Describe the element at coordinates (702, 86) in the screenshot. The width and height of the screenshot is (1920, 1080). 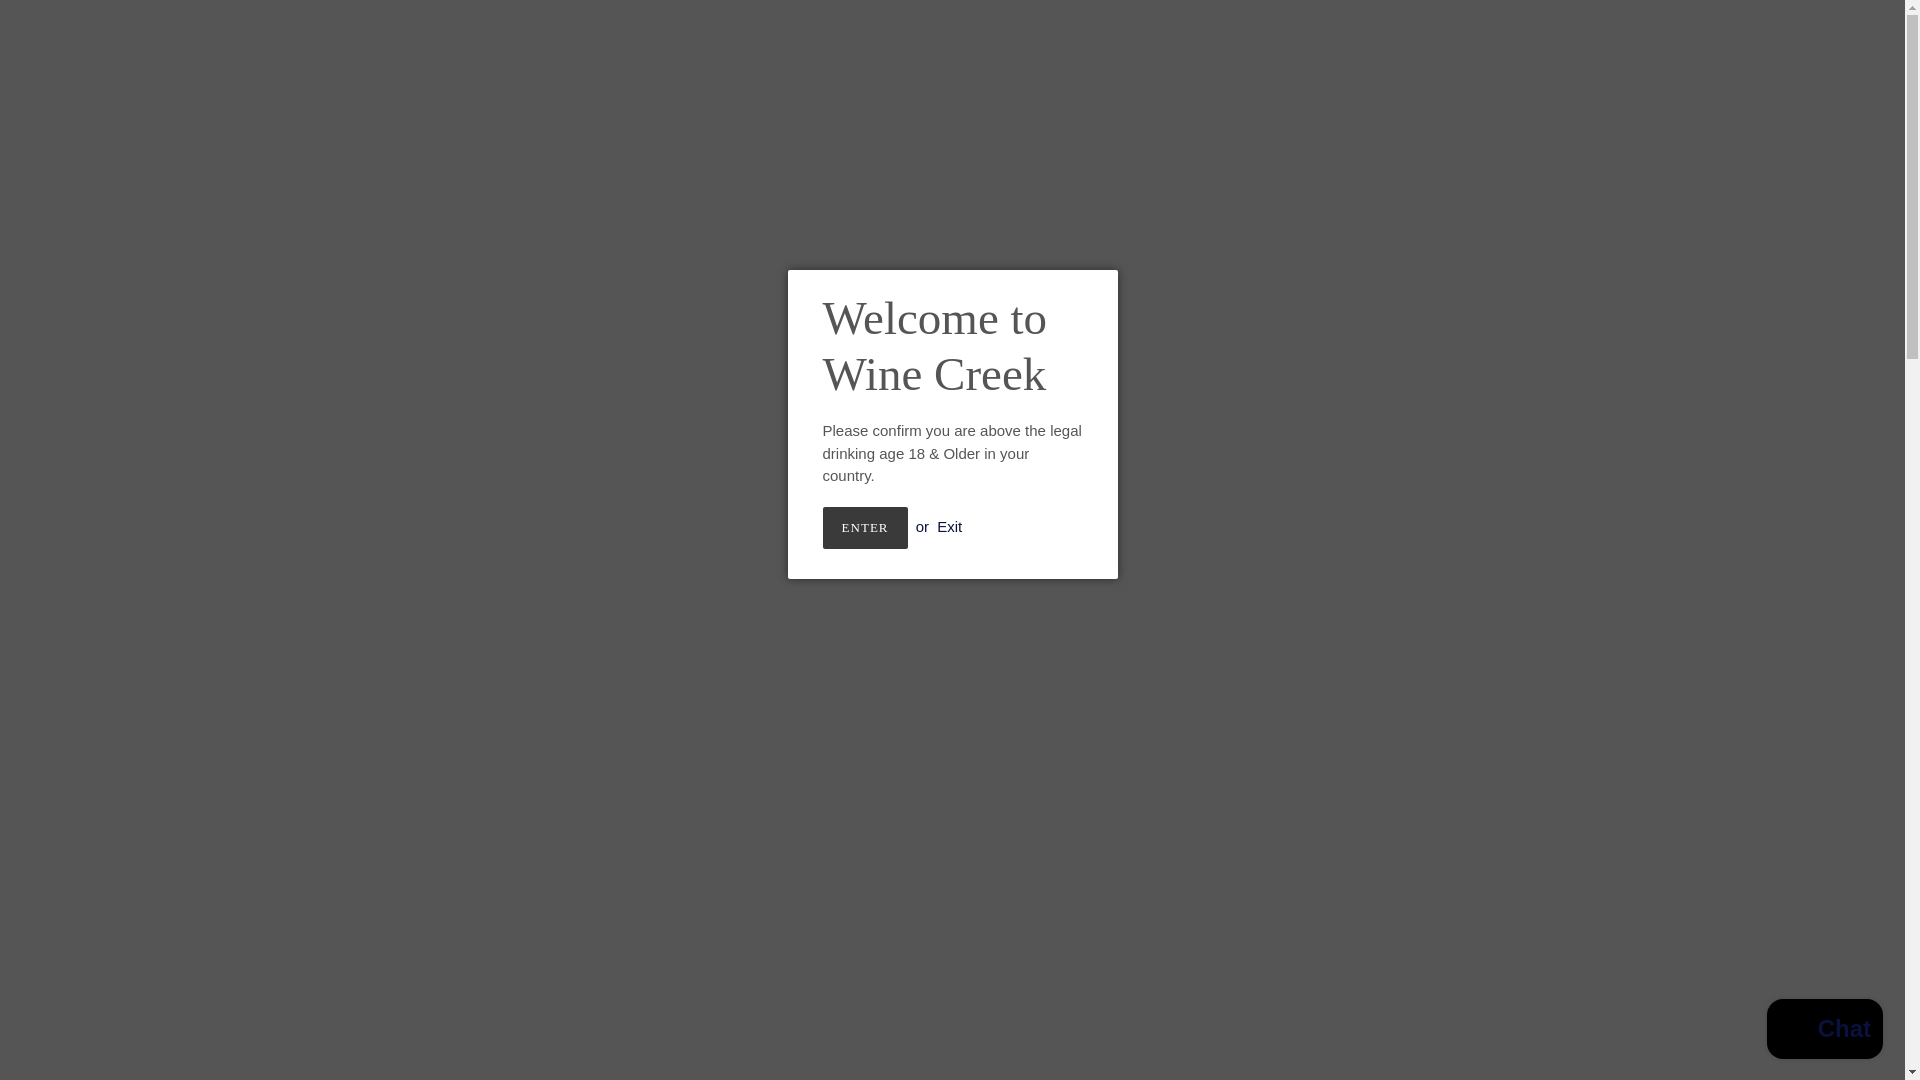
I see `HOME` at that location.